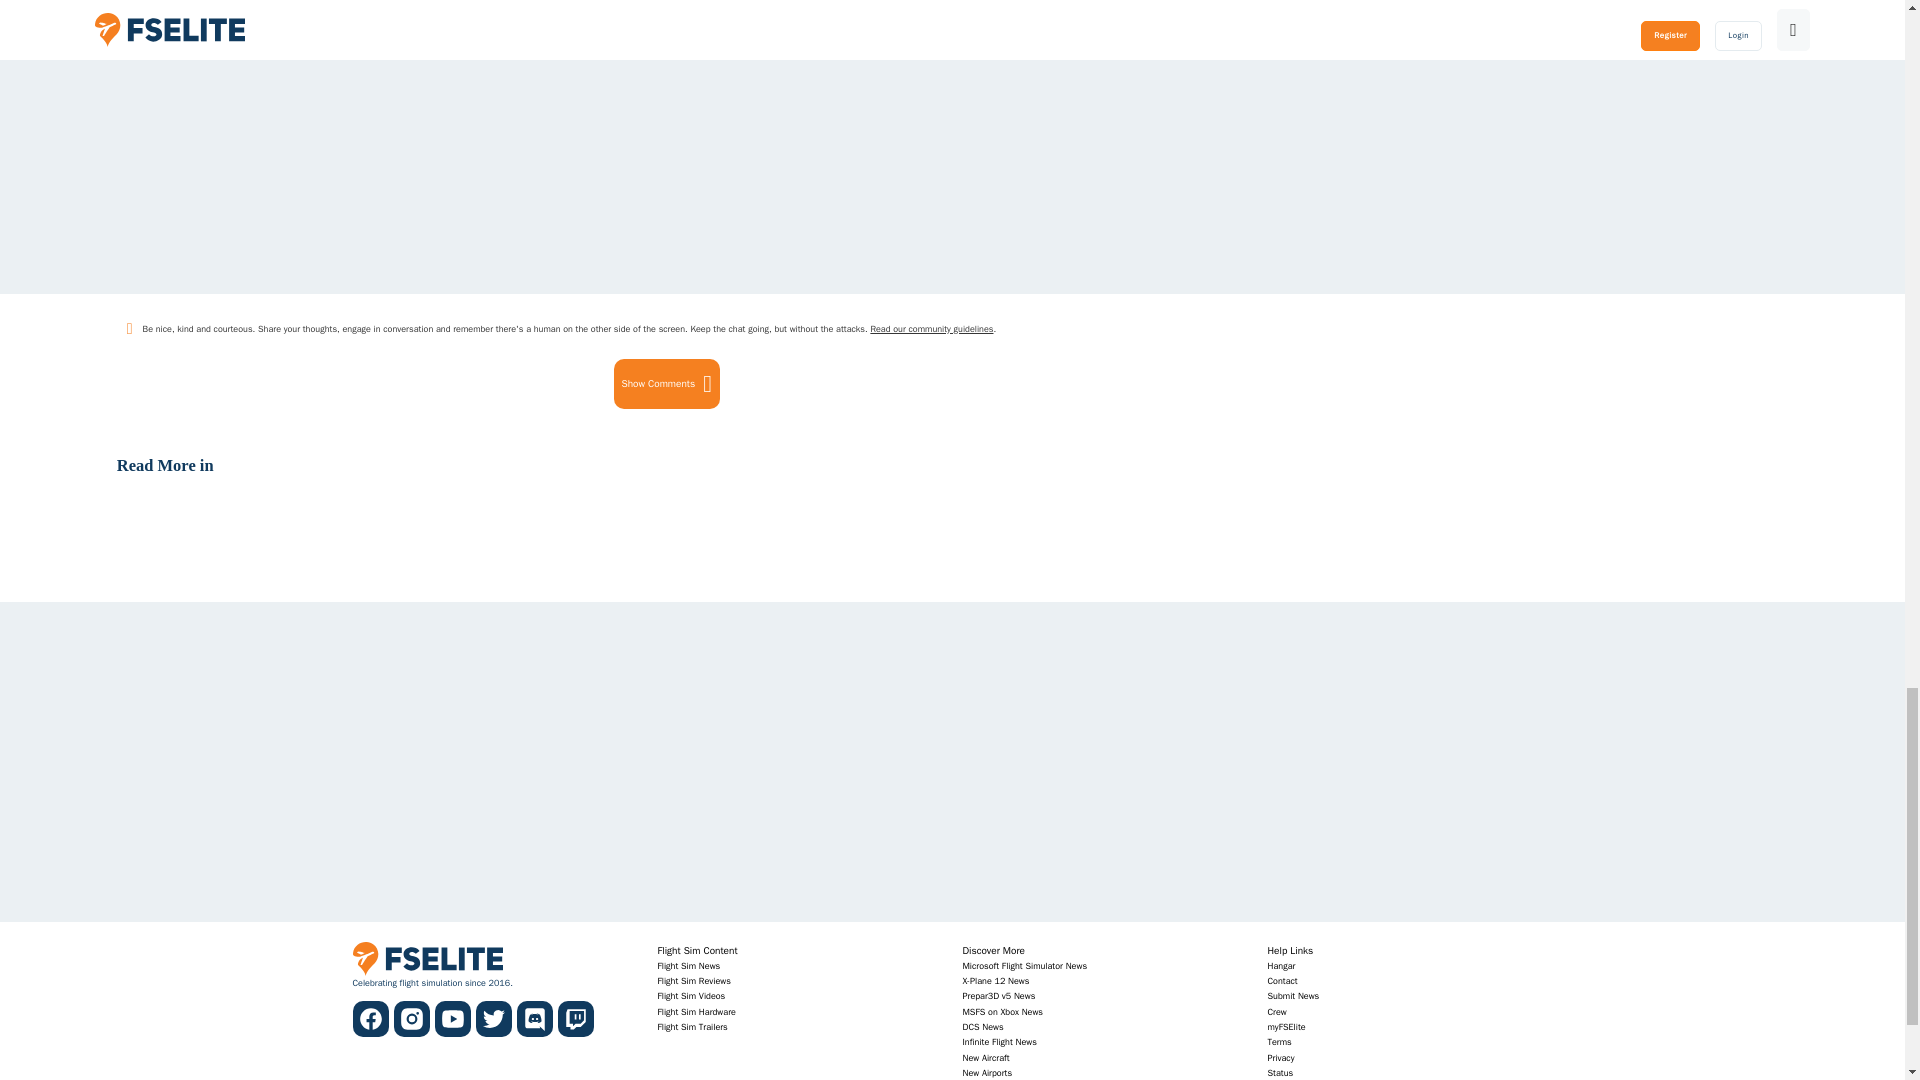 The image size is (1920, 1080). What do you see at coordinates (982, 1026) in the screenshot?
I see `Discover more in Digital Combat Simulator` at bounding box center [982, 1026].